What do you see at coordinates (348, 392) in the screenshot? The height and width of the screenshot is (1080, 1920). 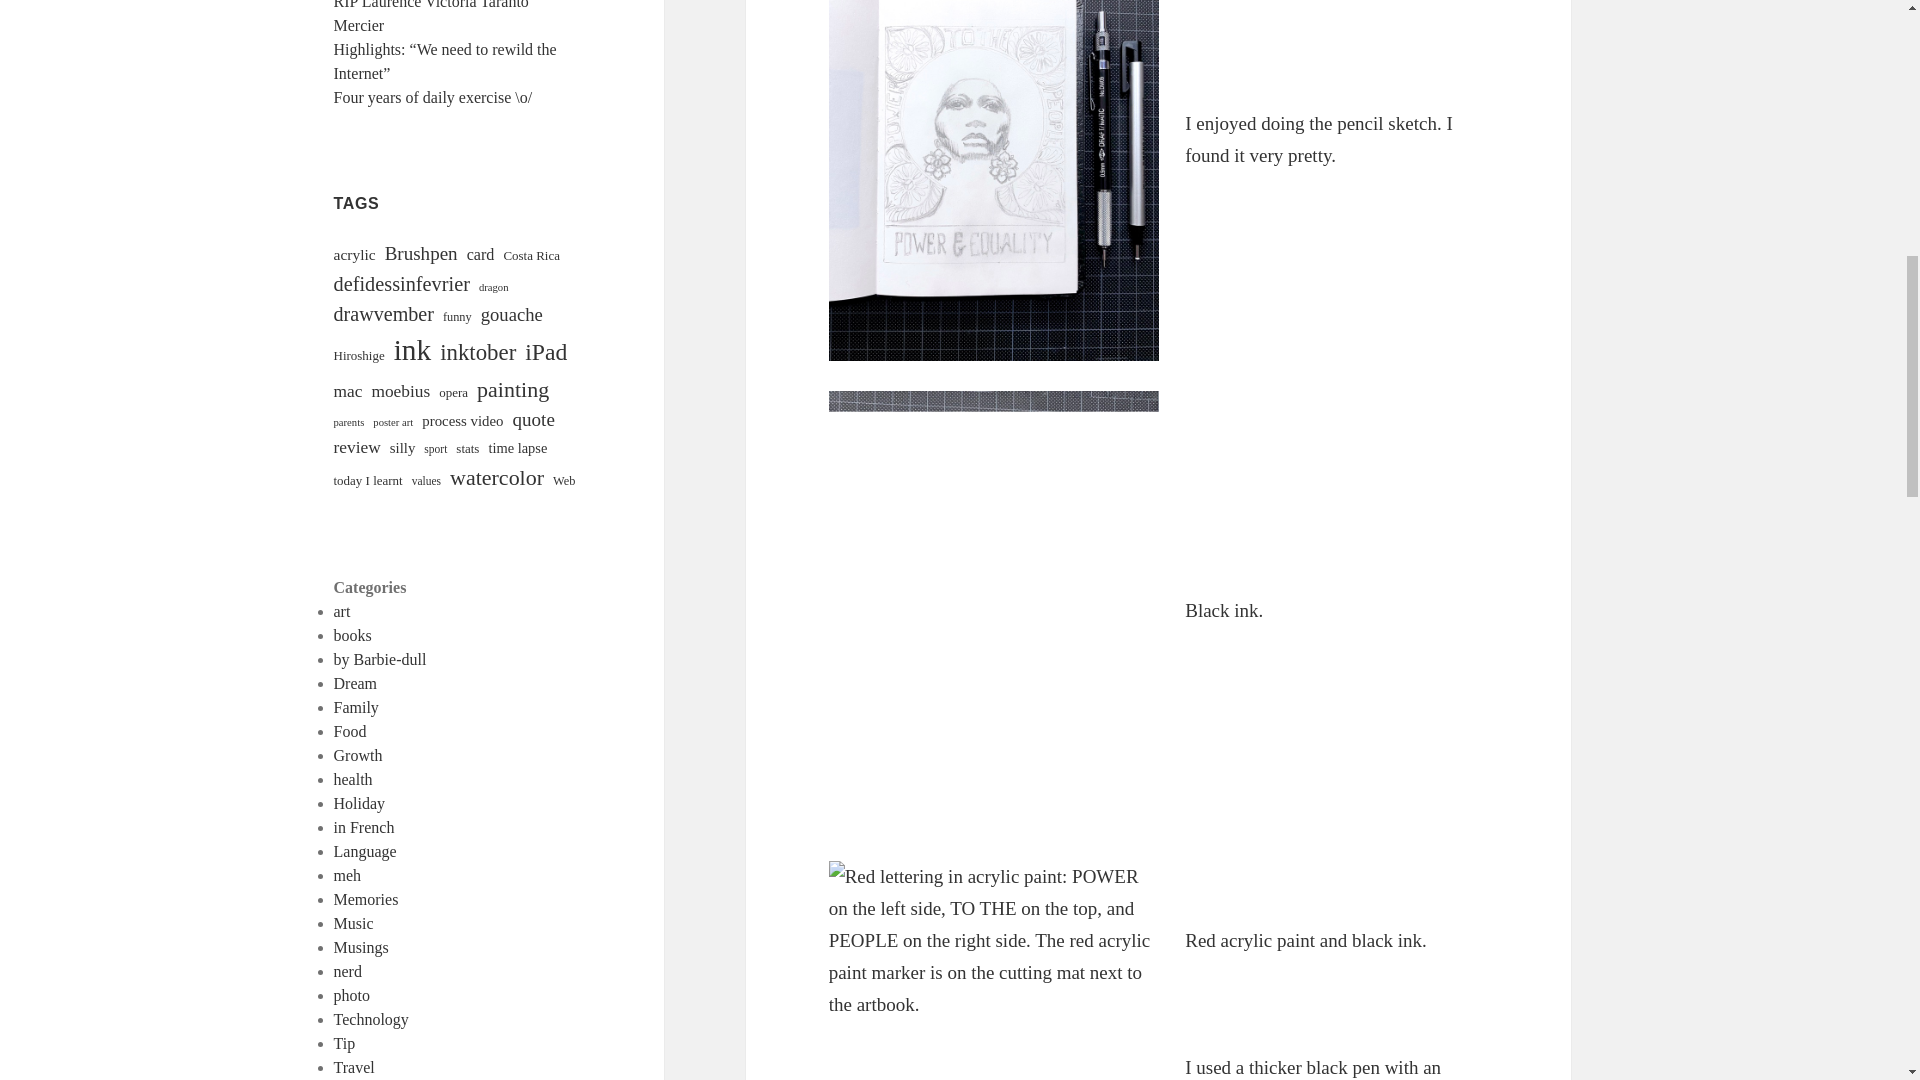 I see `mac` at bounding box center [348, 392].